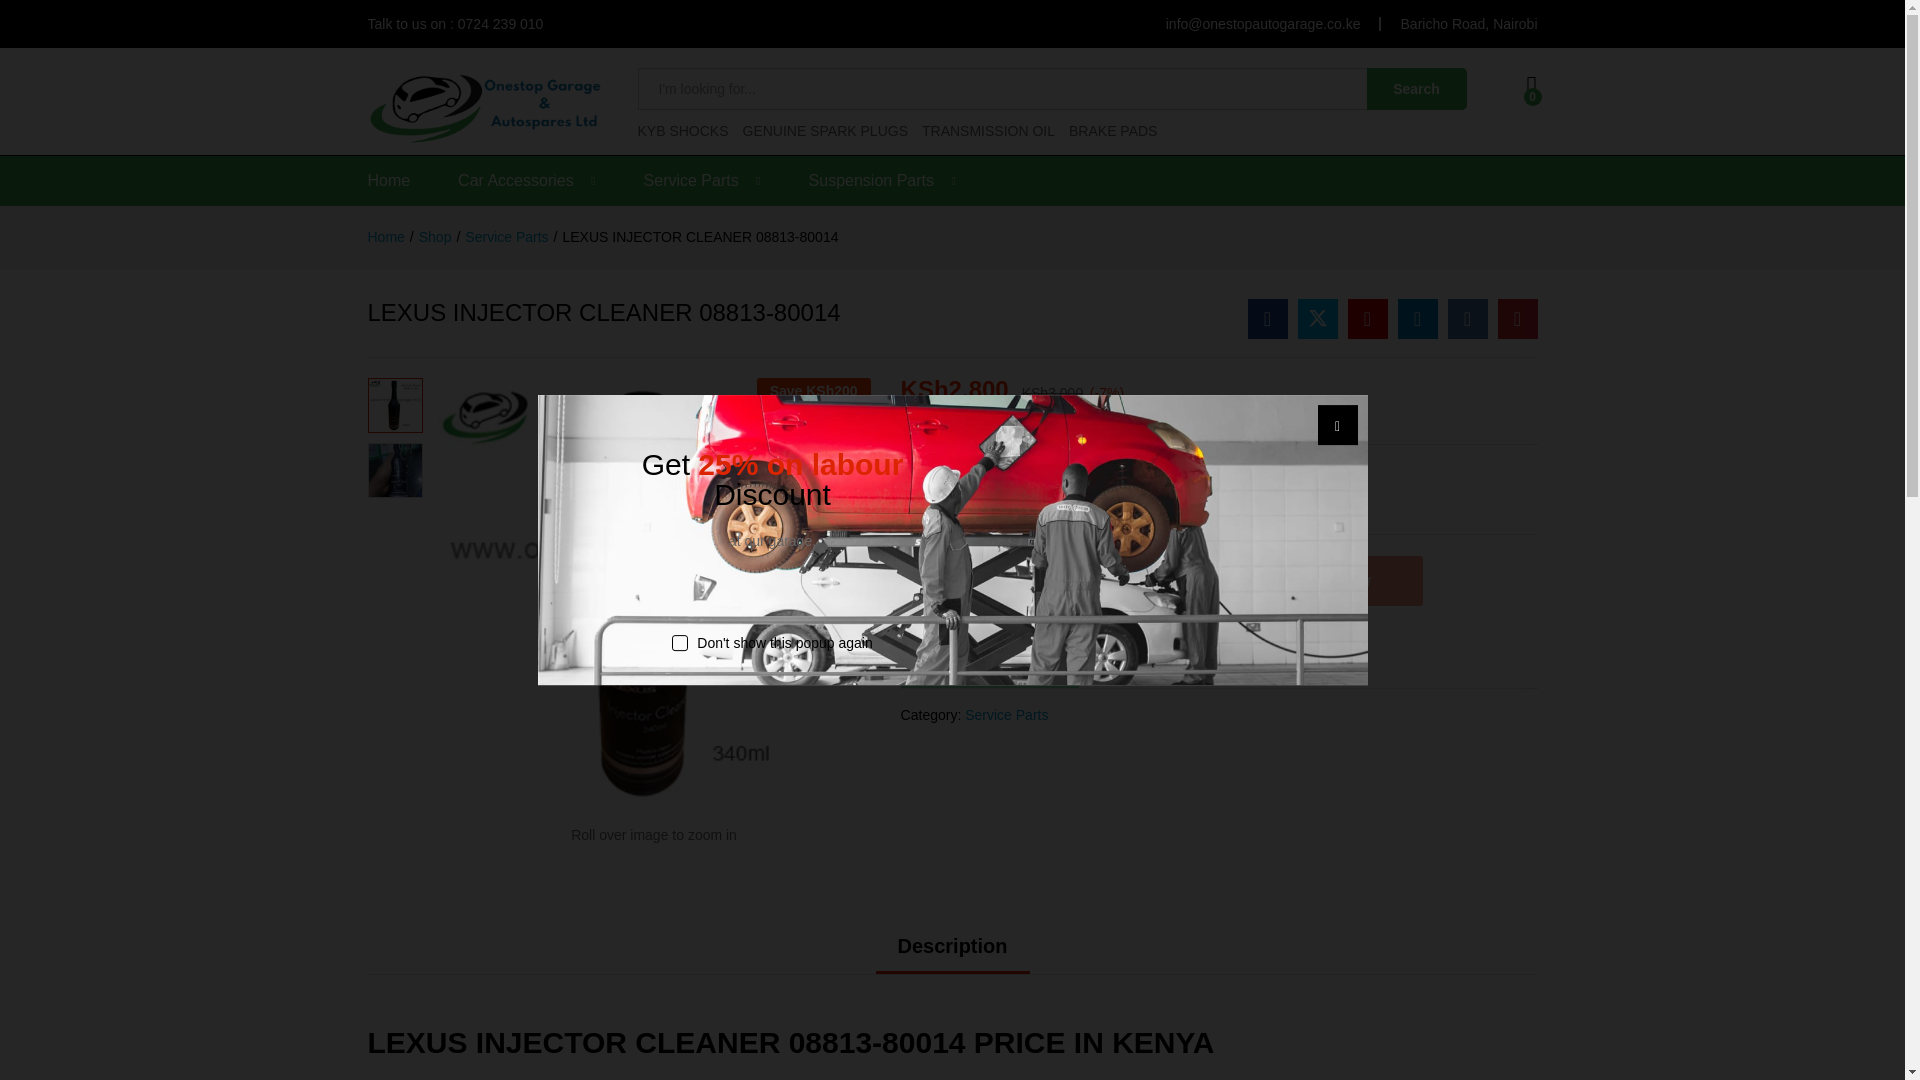  Describe the element at coordinates (1416, 89) in the screenshot. I see `Search` at that location.